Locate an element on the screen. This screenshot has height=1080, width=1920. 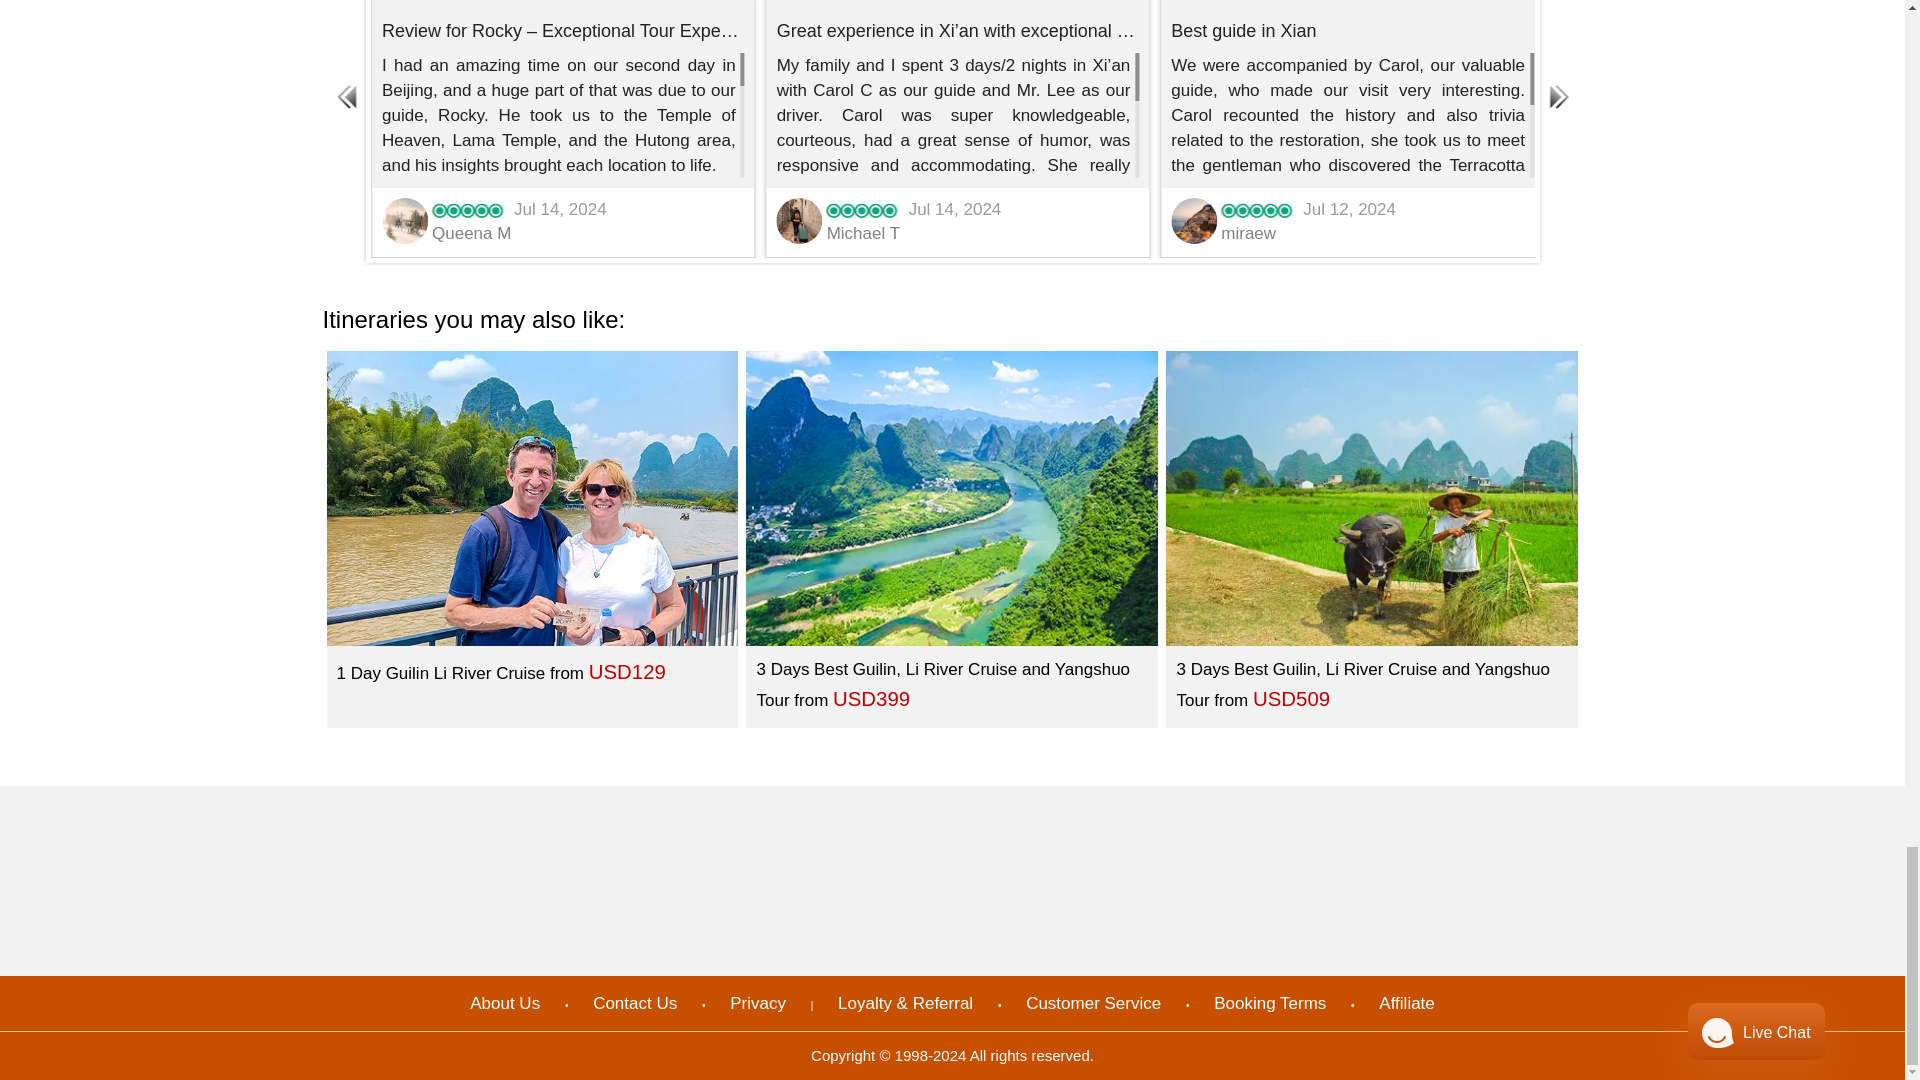
1 Day Guilin Li River Cruise from USD129 is located at coordinates (532, 537).